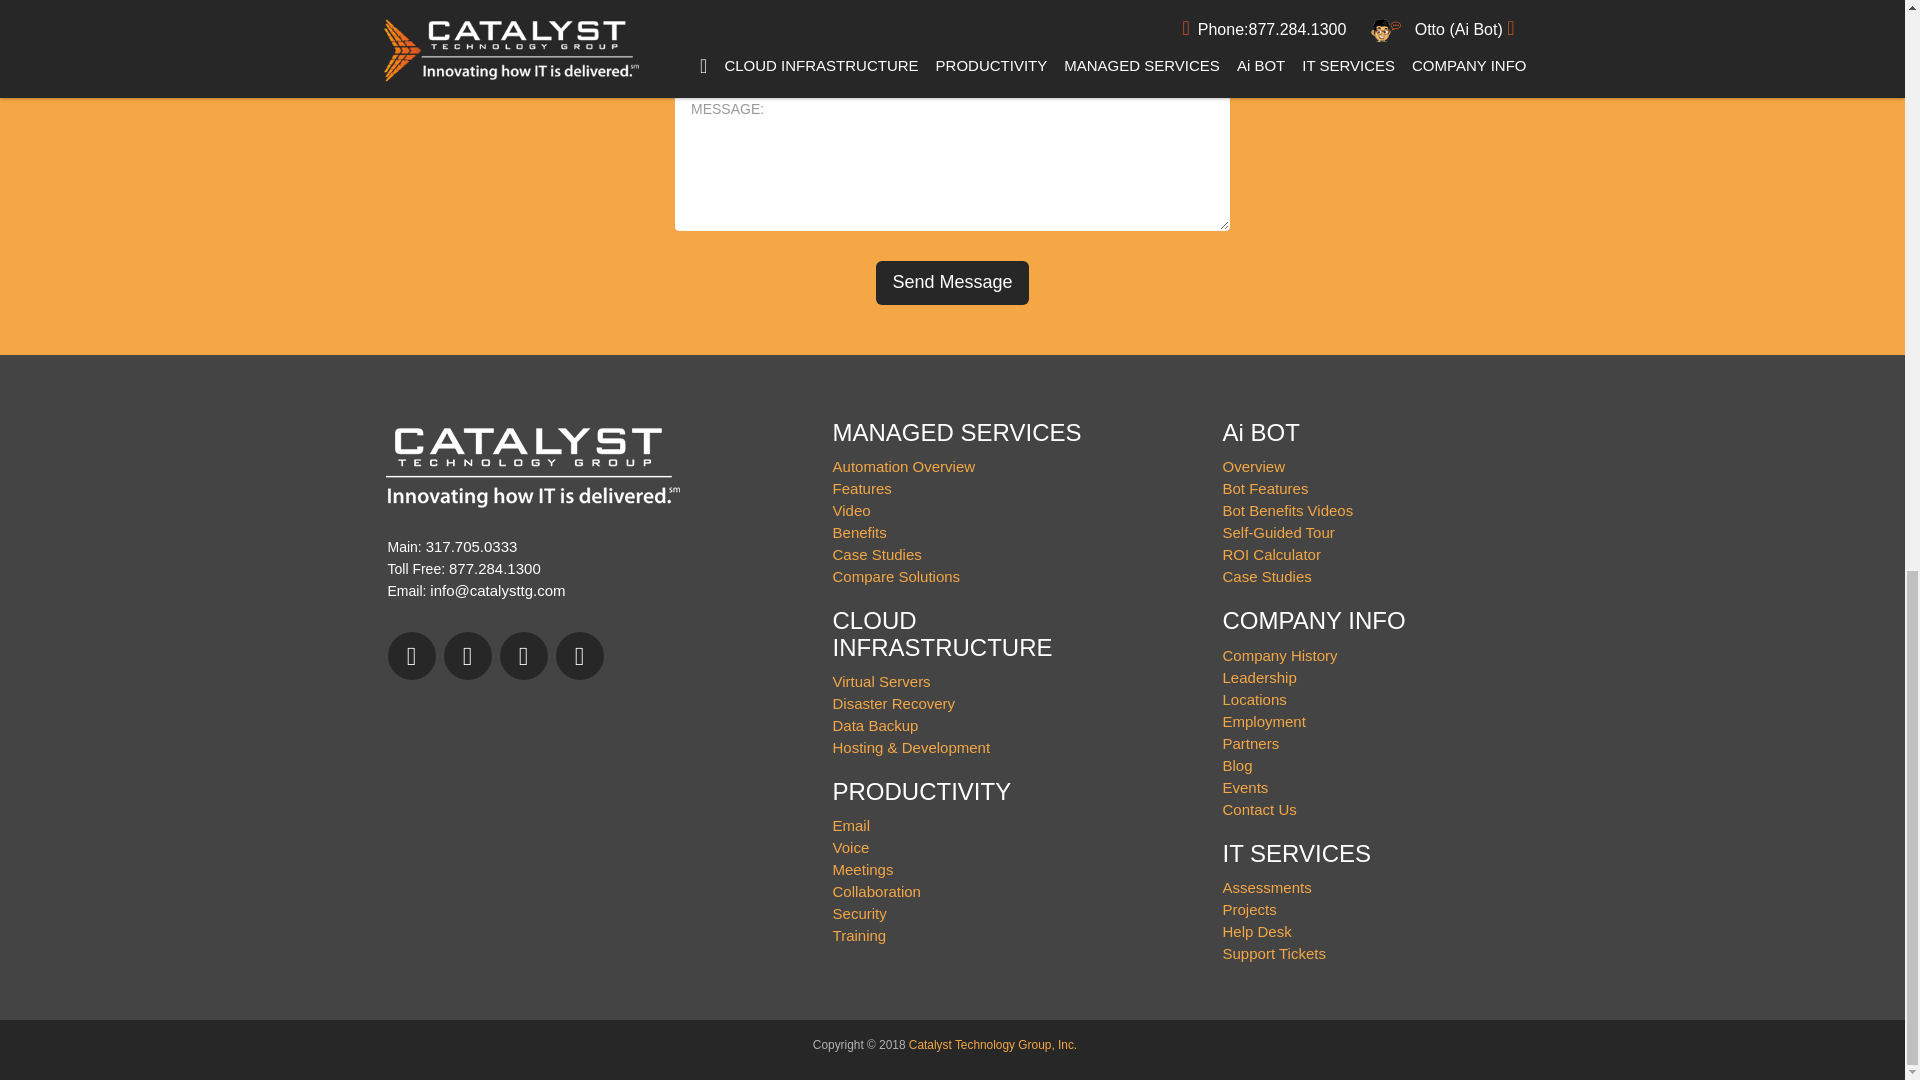  What do you see at coordinates (1267, 888) in the screenshot?
I see `Assessments` at bounding box center [1267, 888].